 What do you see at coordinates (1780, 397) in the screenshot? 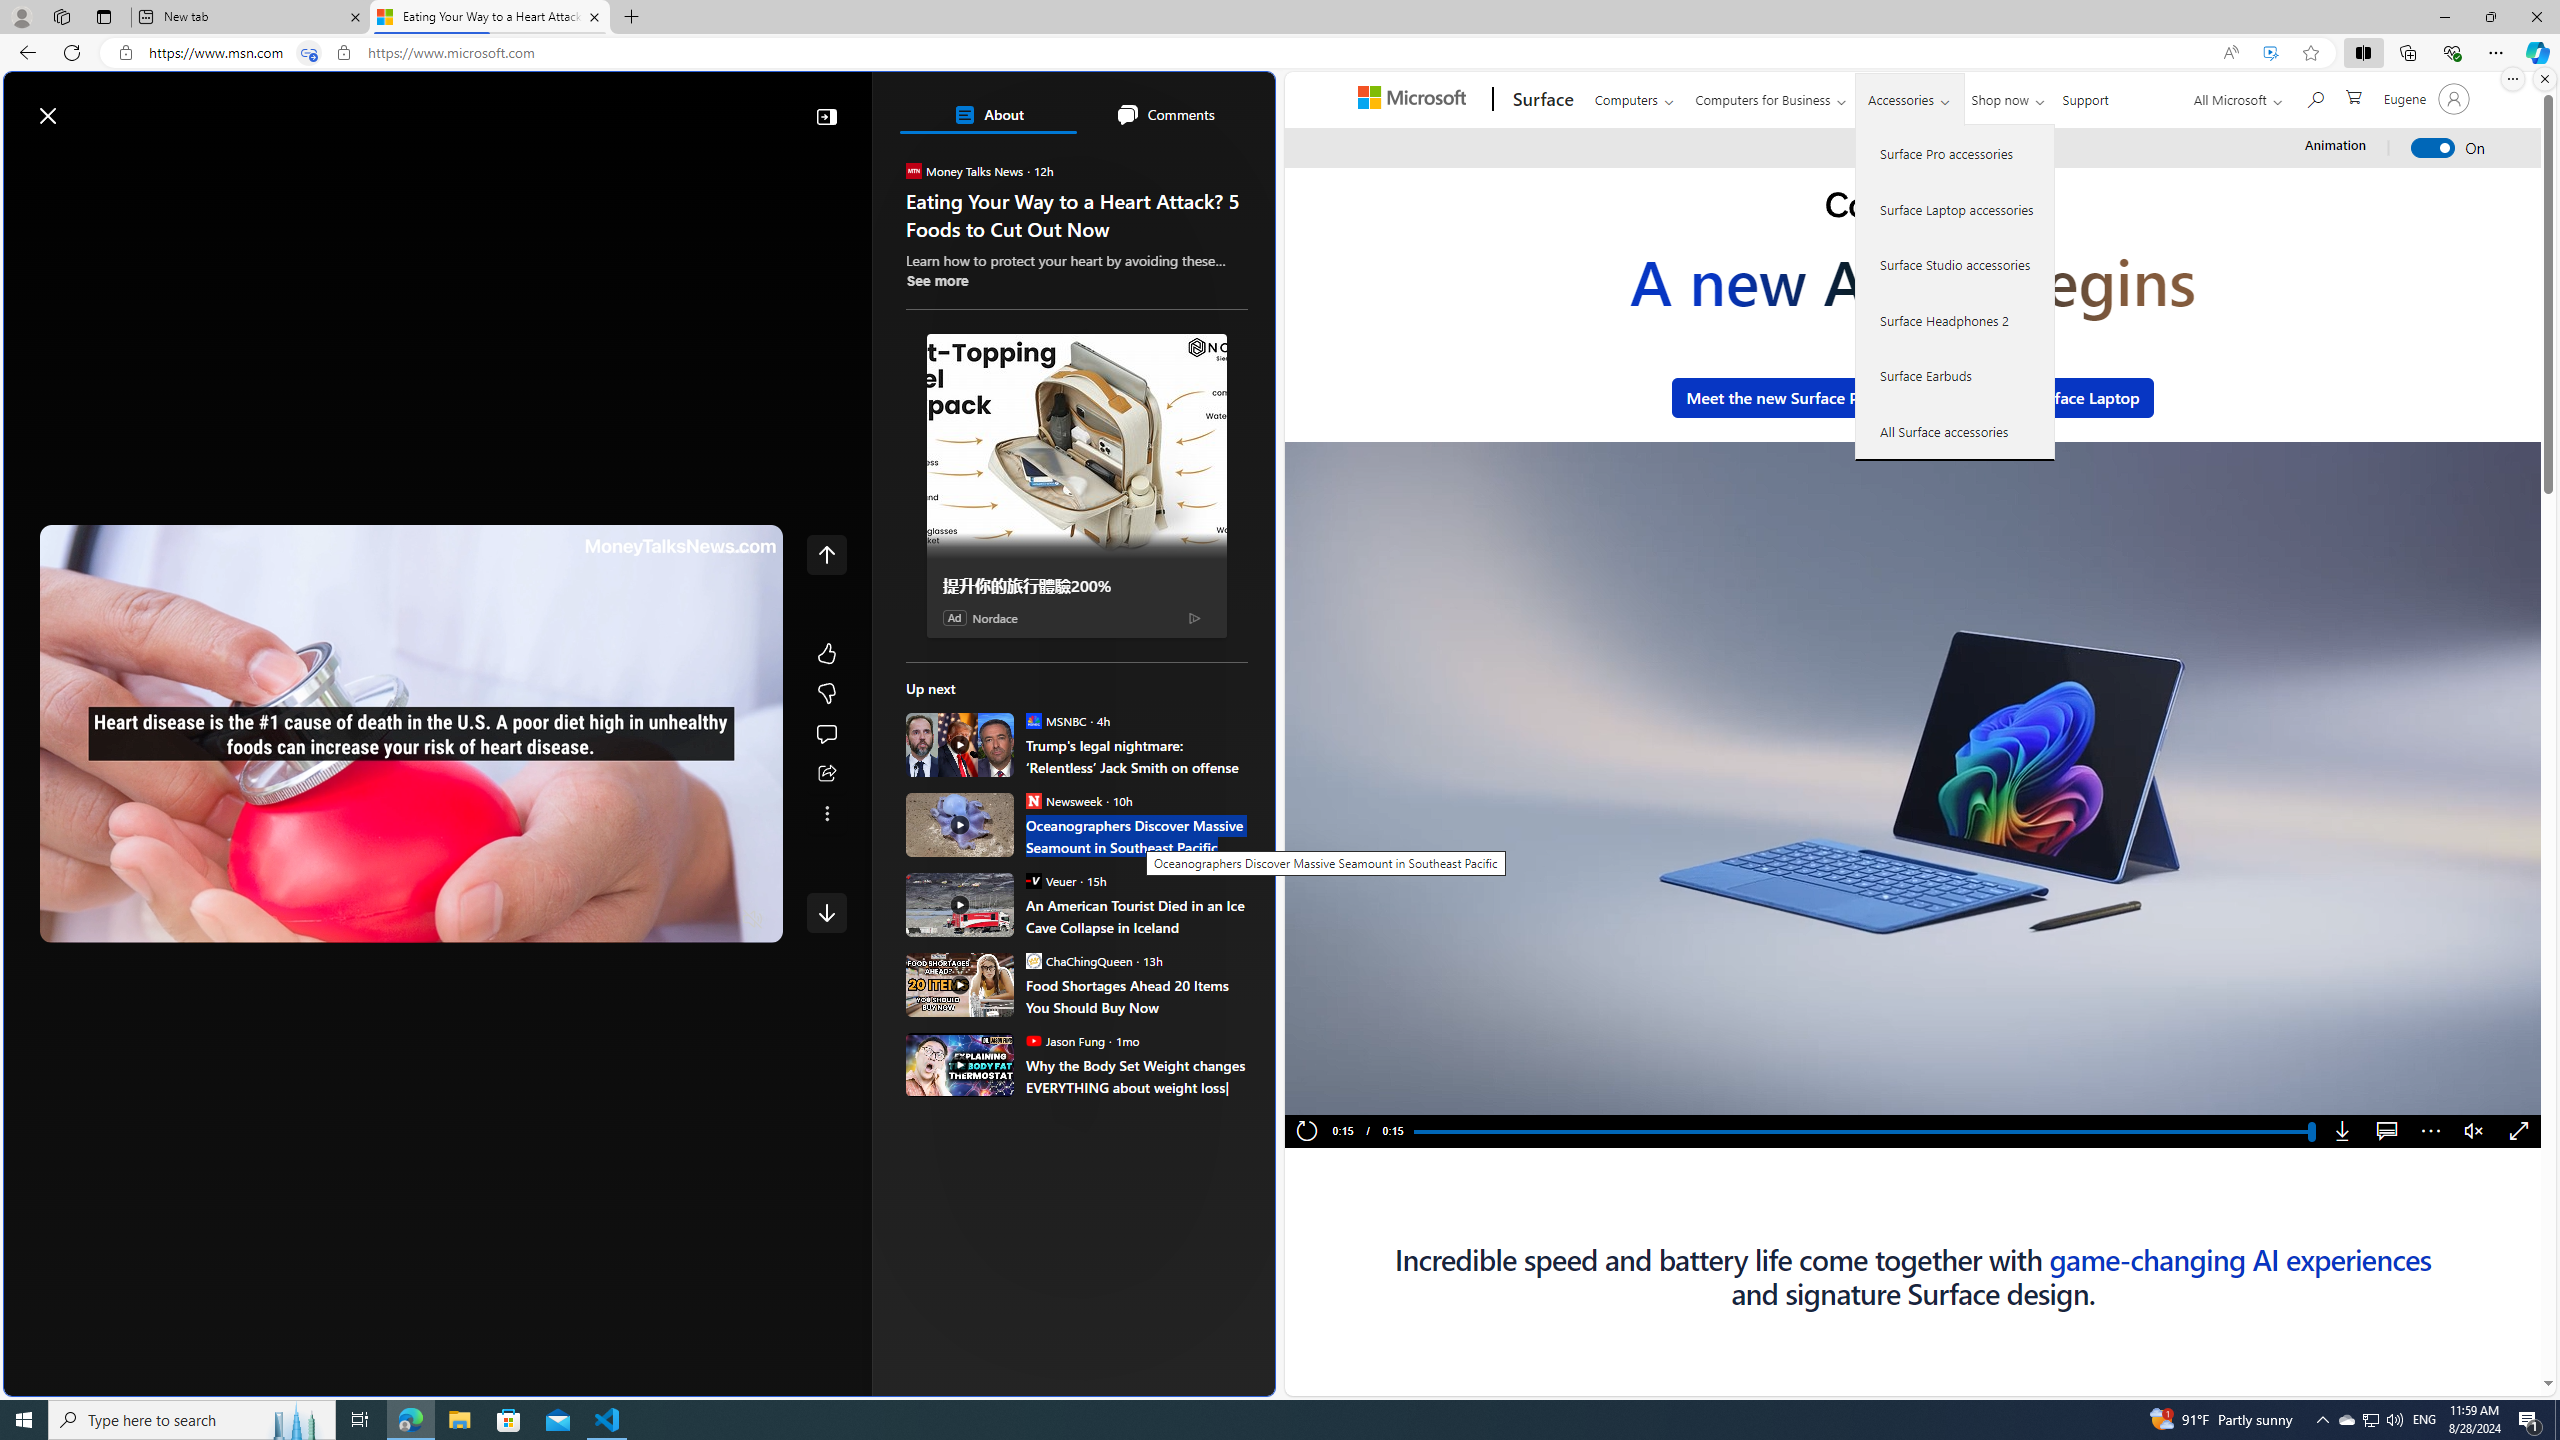
I see `Meet the new Surface Pro` at bounding box center [1780, 397].